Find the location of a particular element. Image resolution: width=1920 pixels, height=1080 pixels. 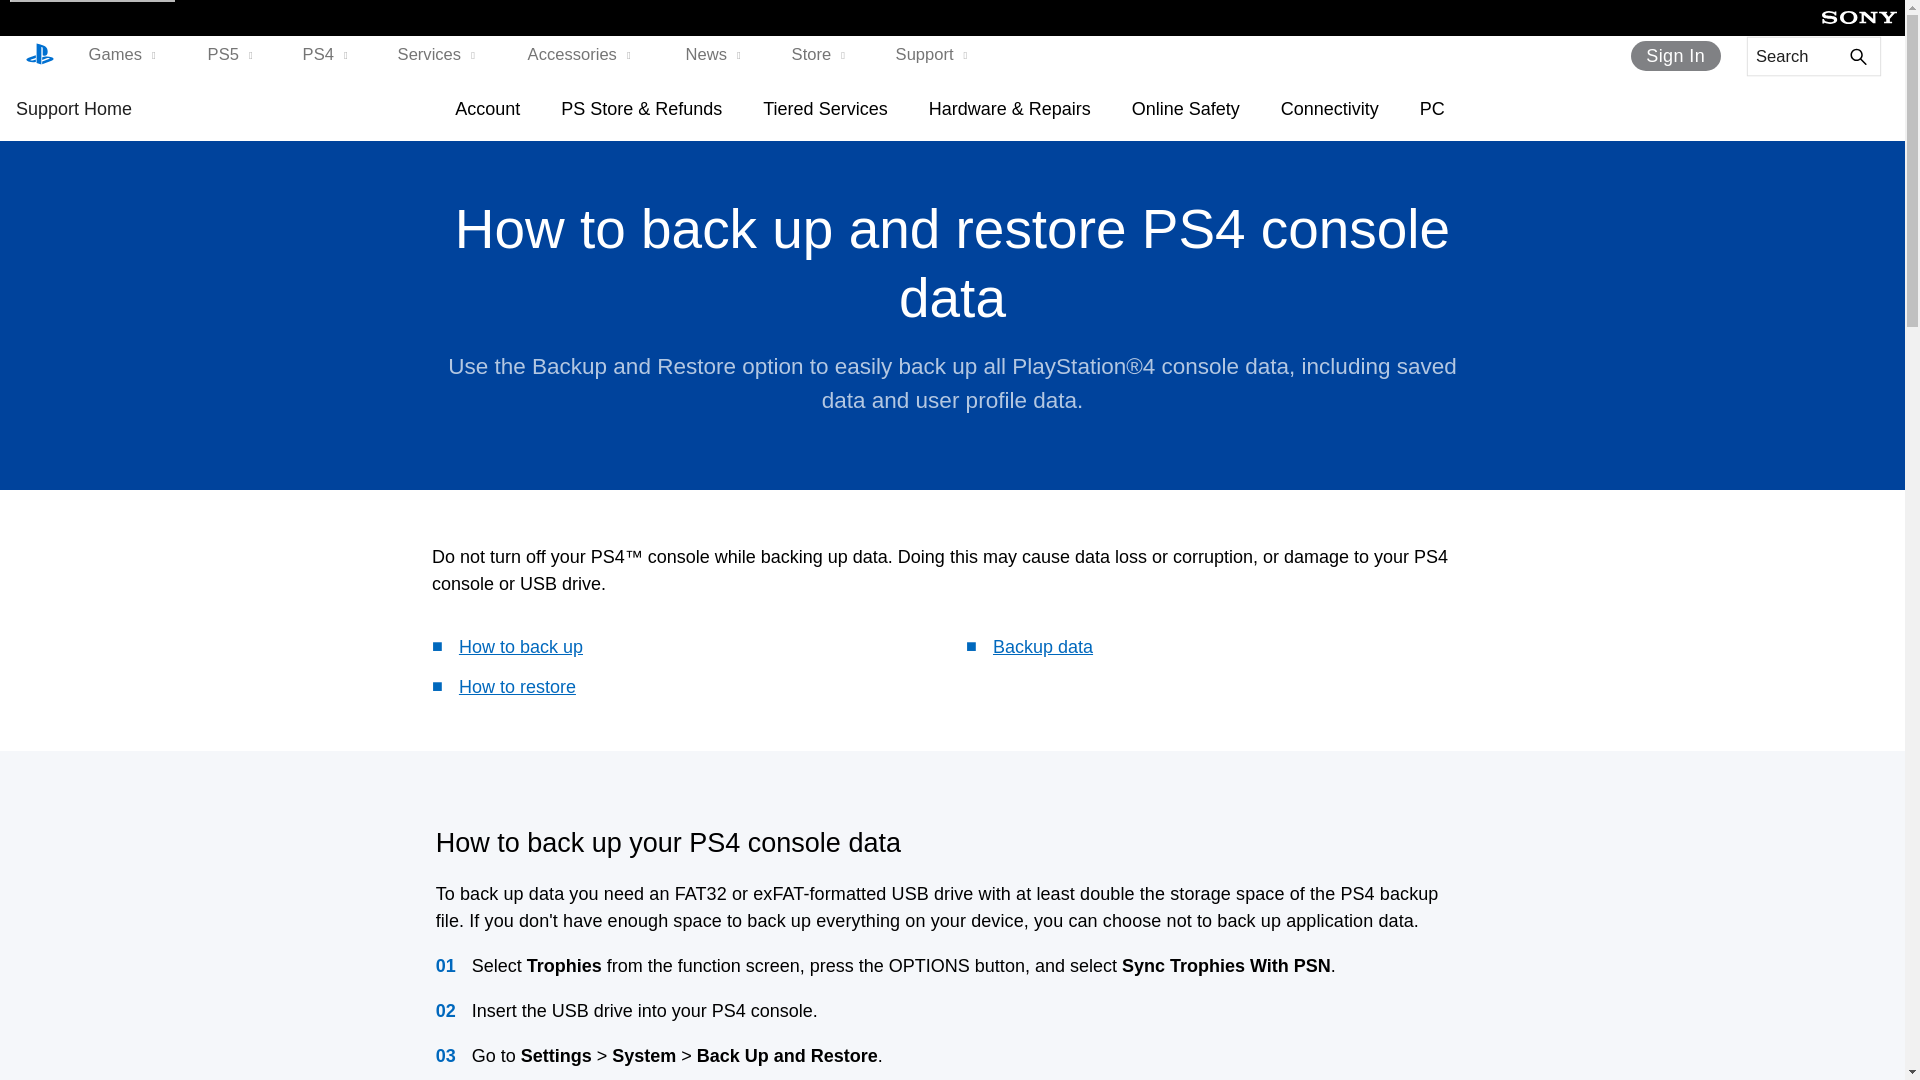

PS5 is located at coordinates (232, 55).